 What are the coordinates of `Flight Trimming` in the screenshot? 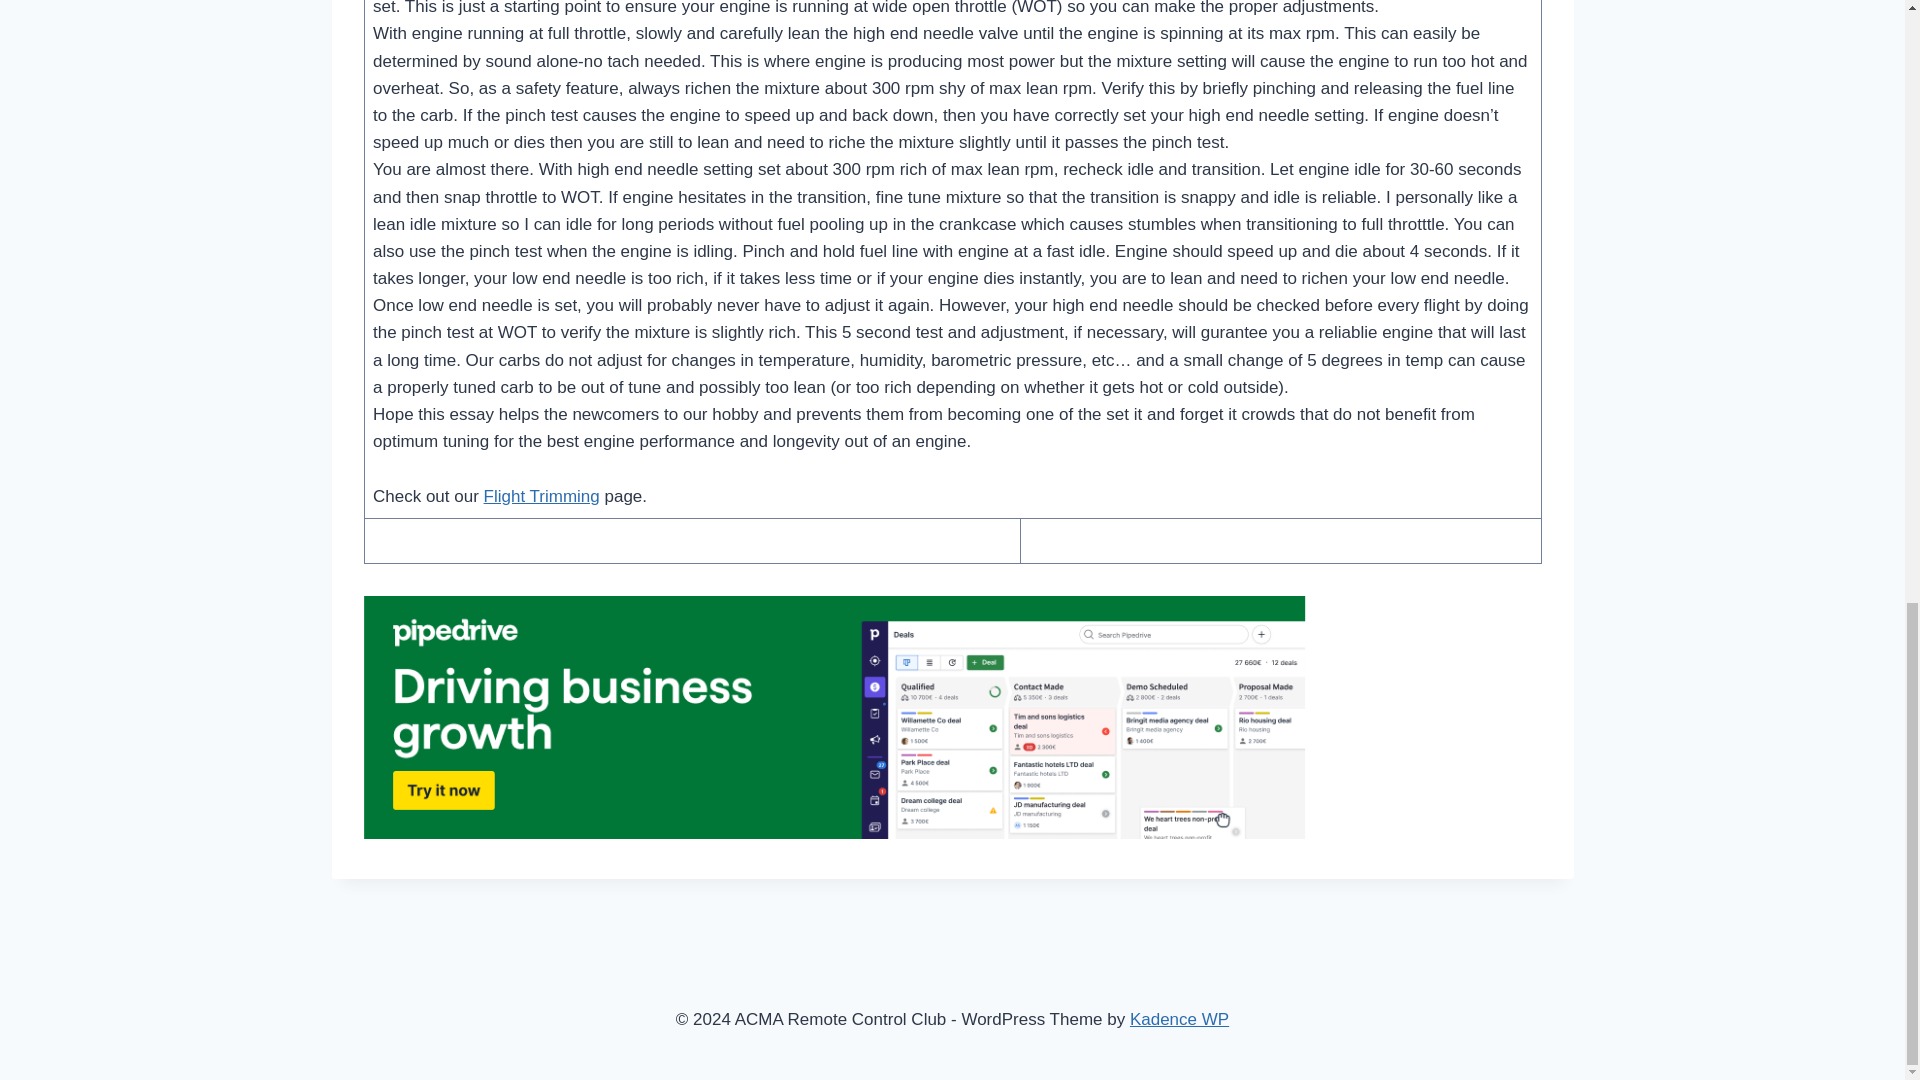 It's located at (541, 496).